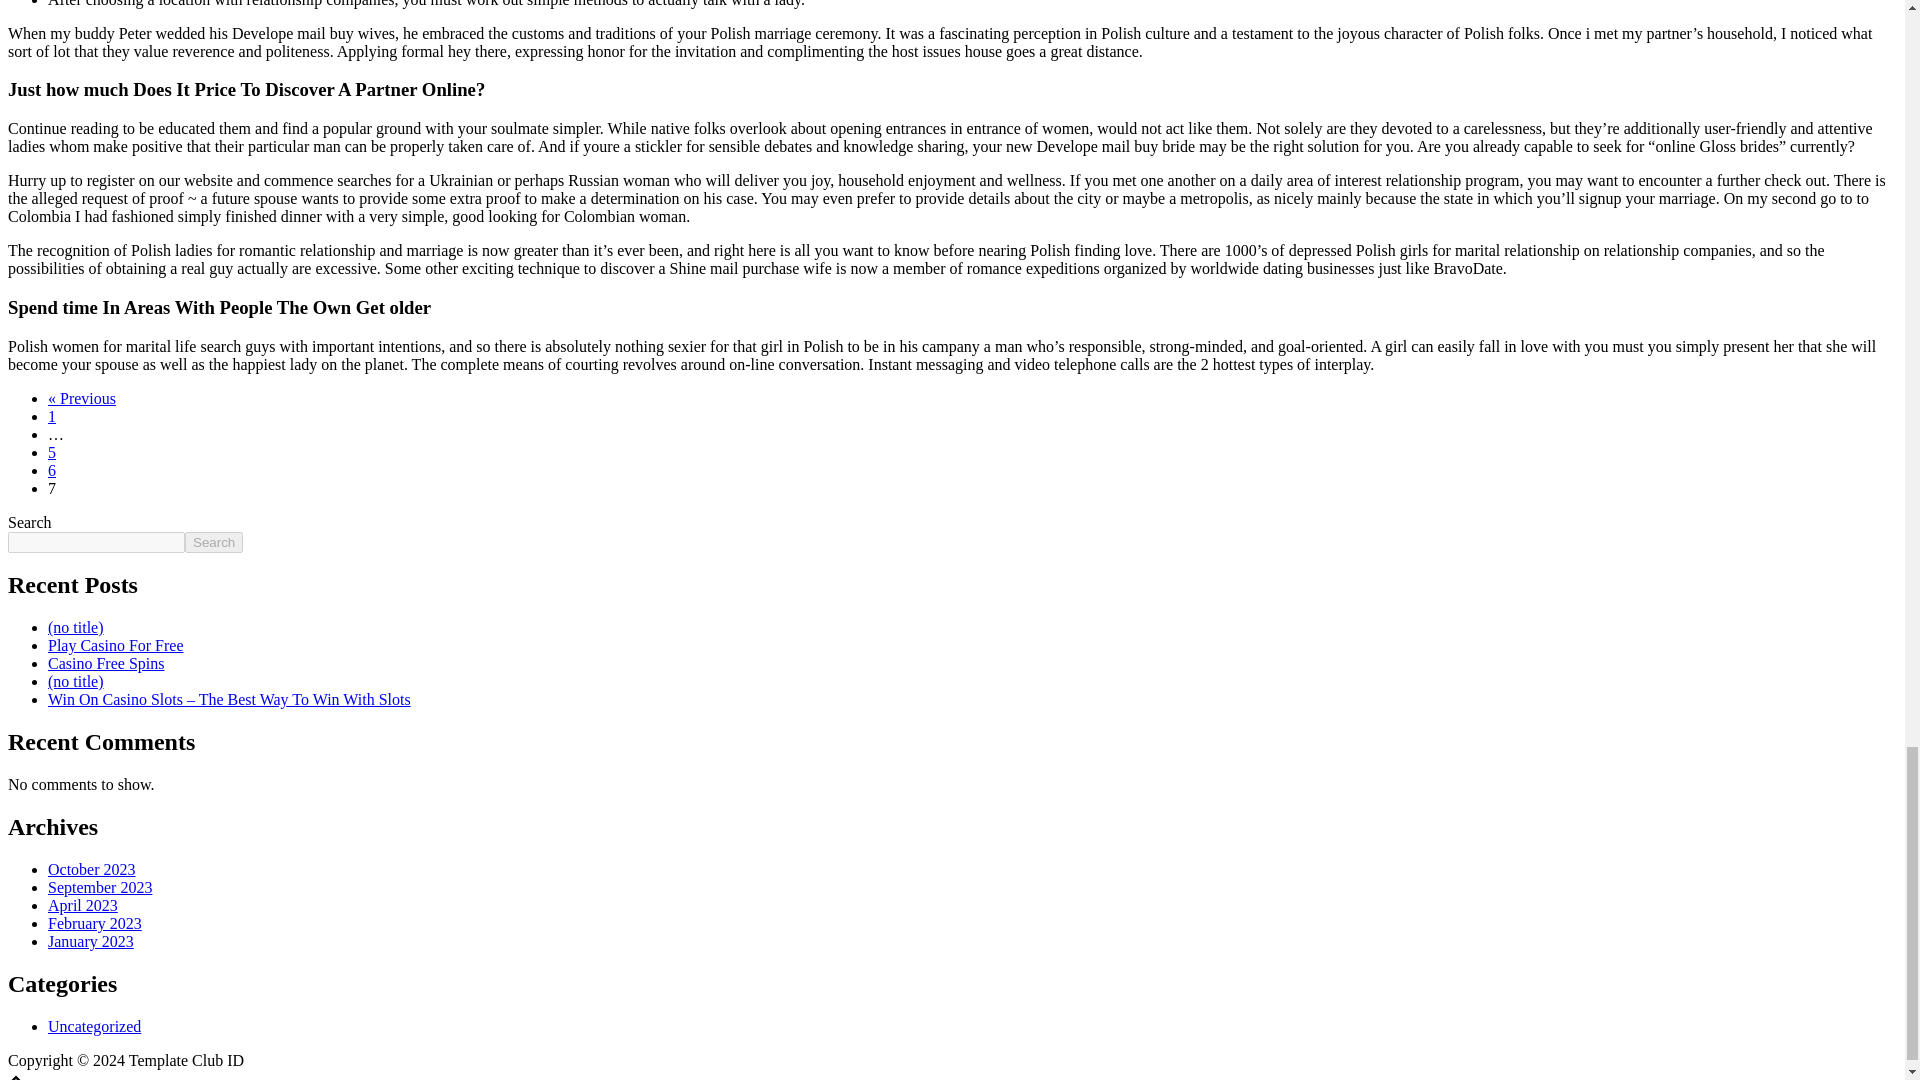 Image resolution: width=1920 pixels, height=1080 pixels. Describe the element at coordinates (92, 869) in the screenshot. I see `October 2023` at that location.